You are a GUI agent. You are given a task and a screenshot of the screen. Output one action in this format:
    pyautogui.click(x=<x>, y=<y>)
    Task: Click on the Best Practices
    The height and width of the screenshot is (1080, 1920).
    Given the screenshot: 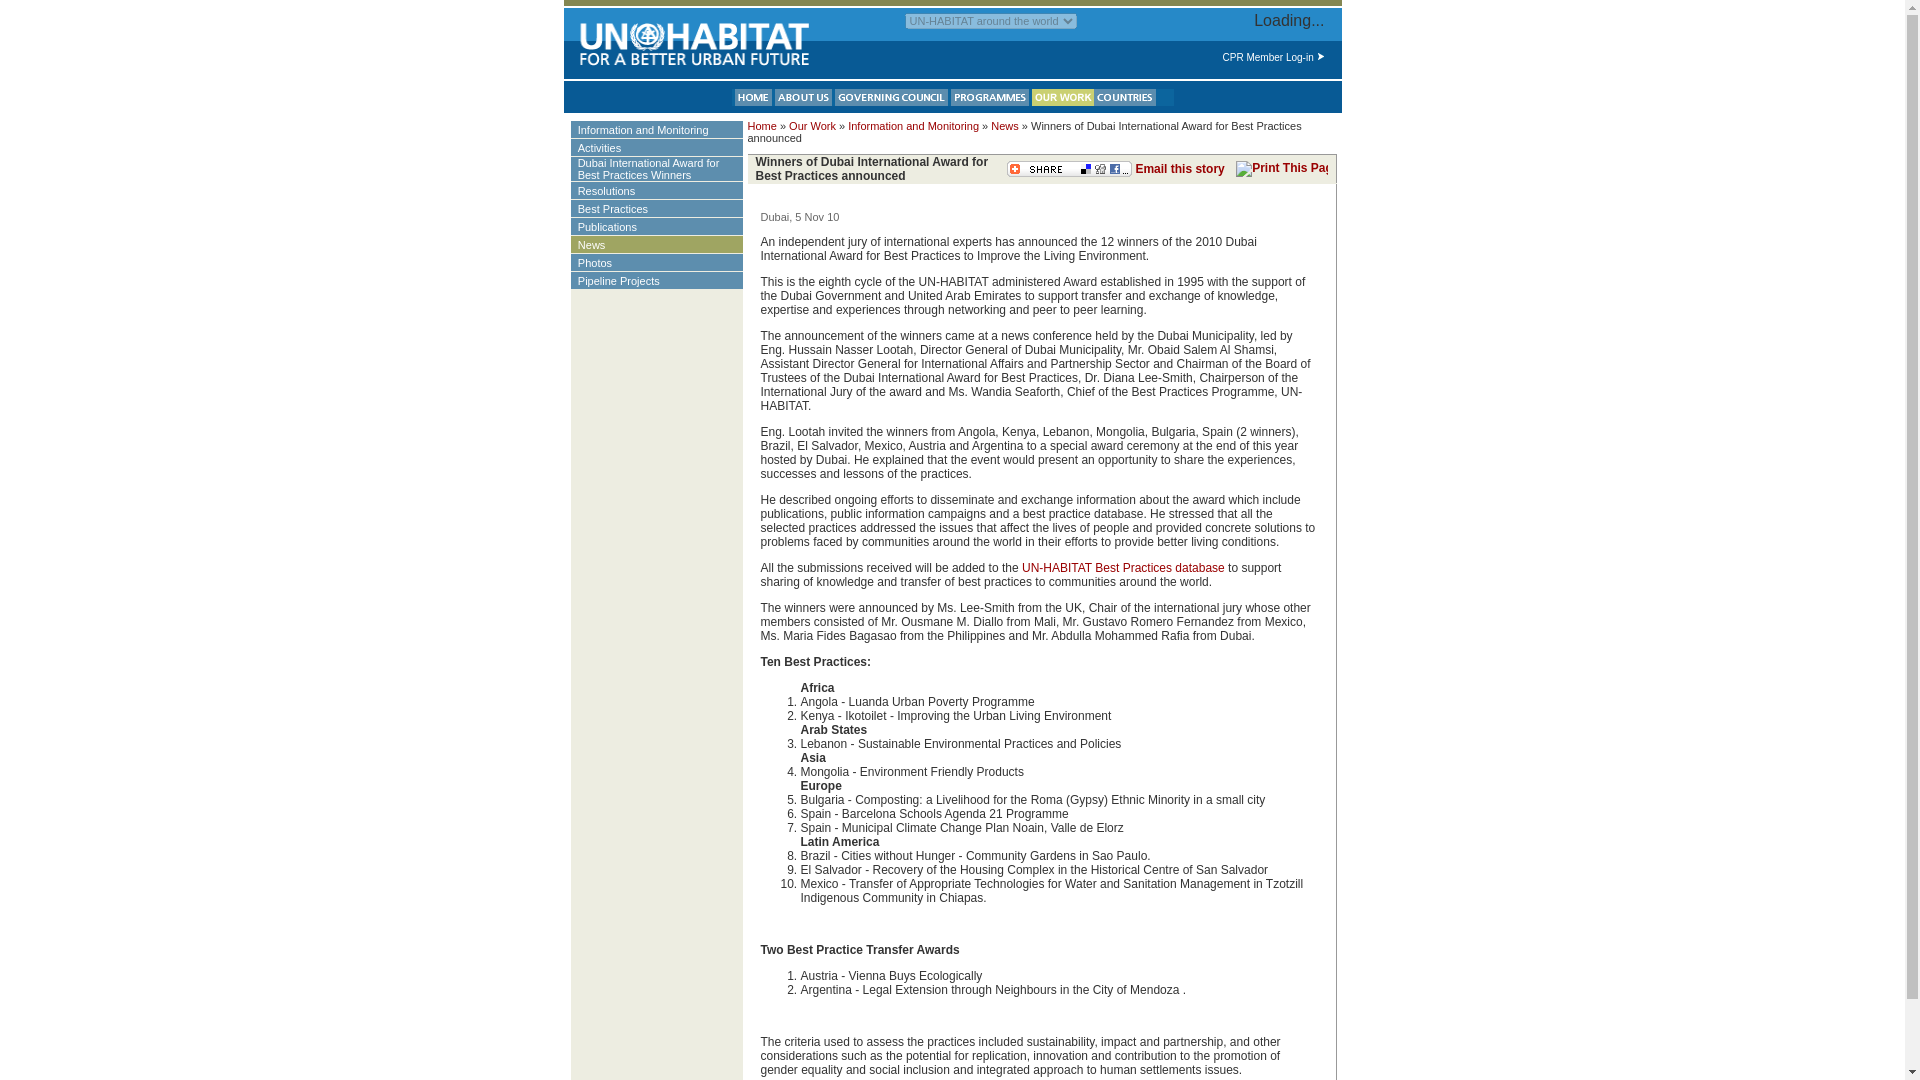 What is the action you would take?
    pyautogui.click(x=622, y=207)
    